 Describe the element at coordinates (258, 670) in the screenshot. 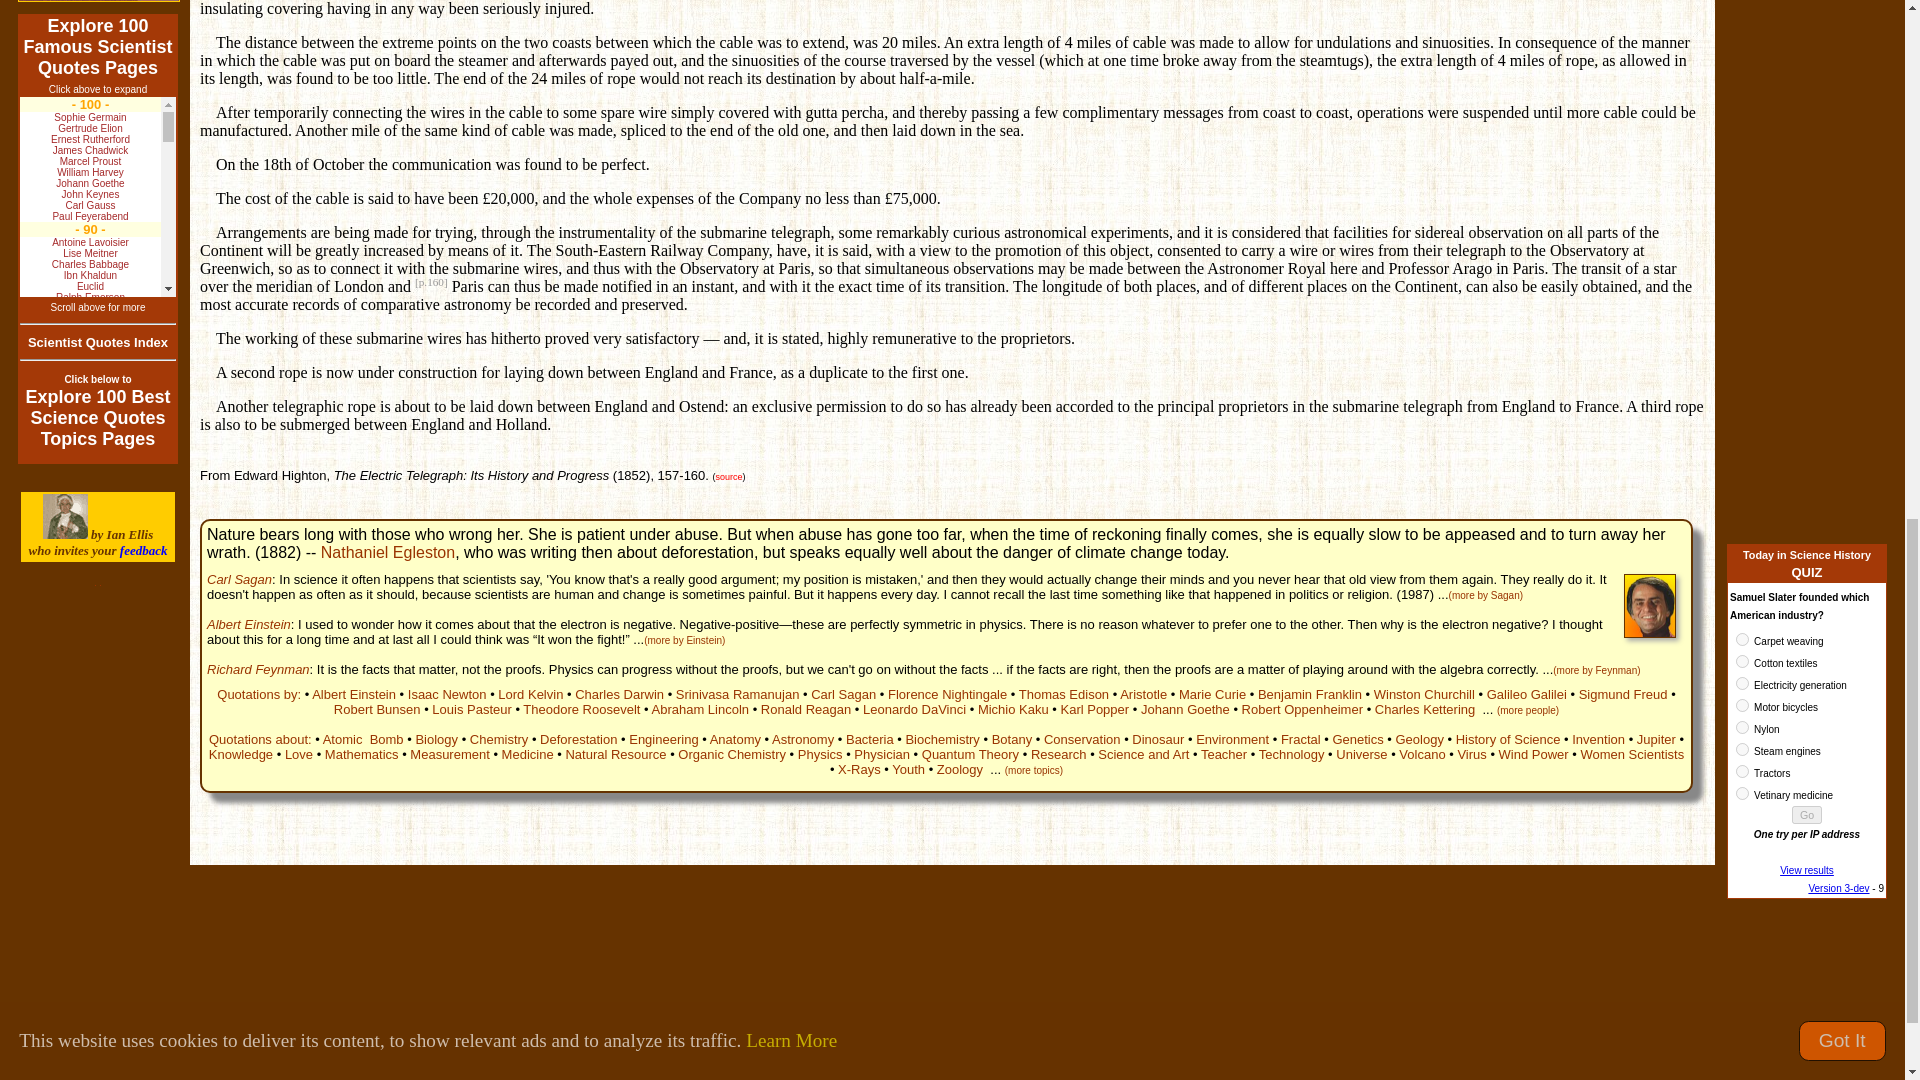

I see `Richard Feynman` at that location.